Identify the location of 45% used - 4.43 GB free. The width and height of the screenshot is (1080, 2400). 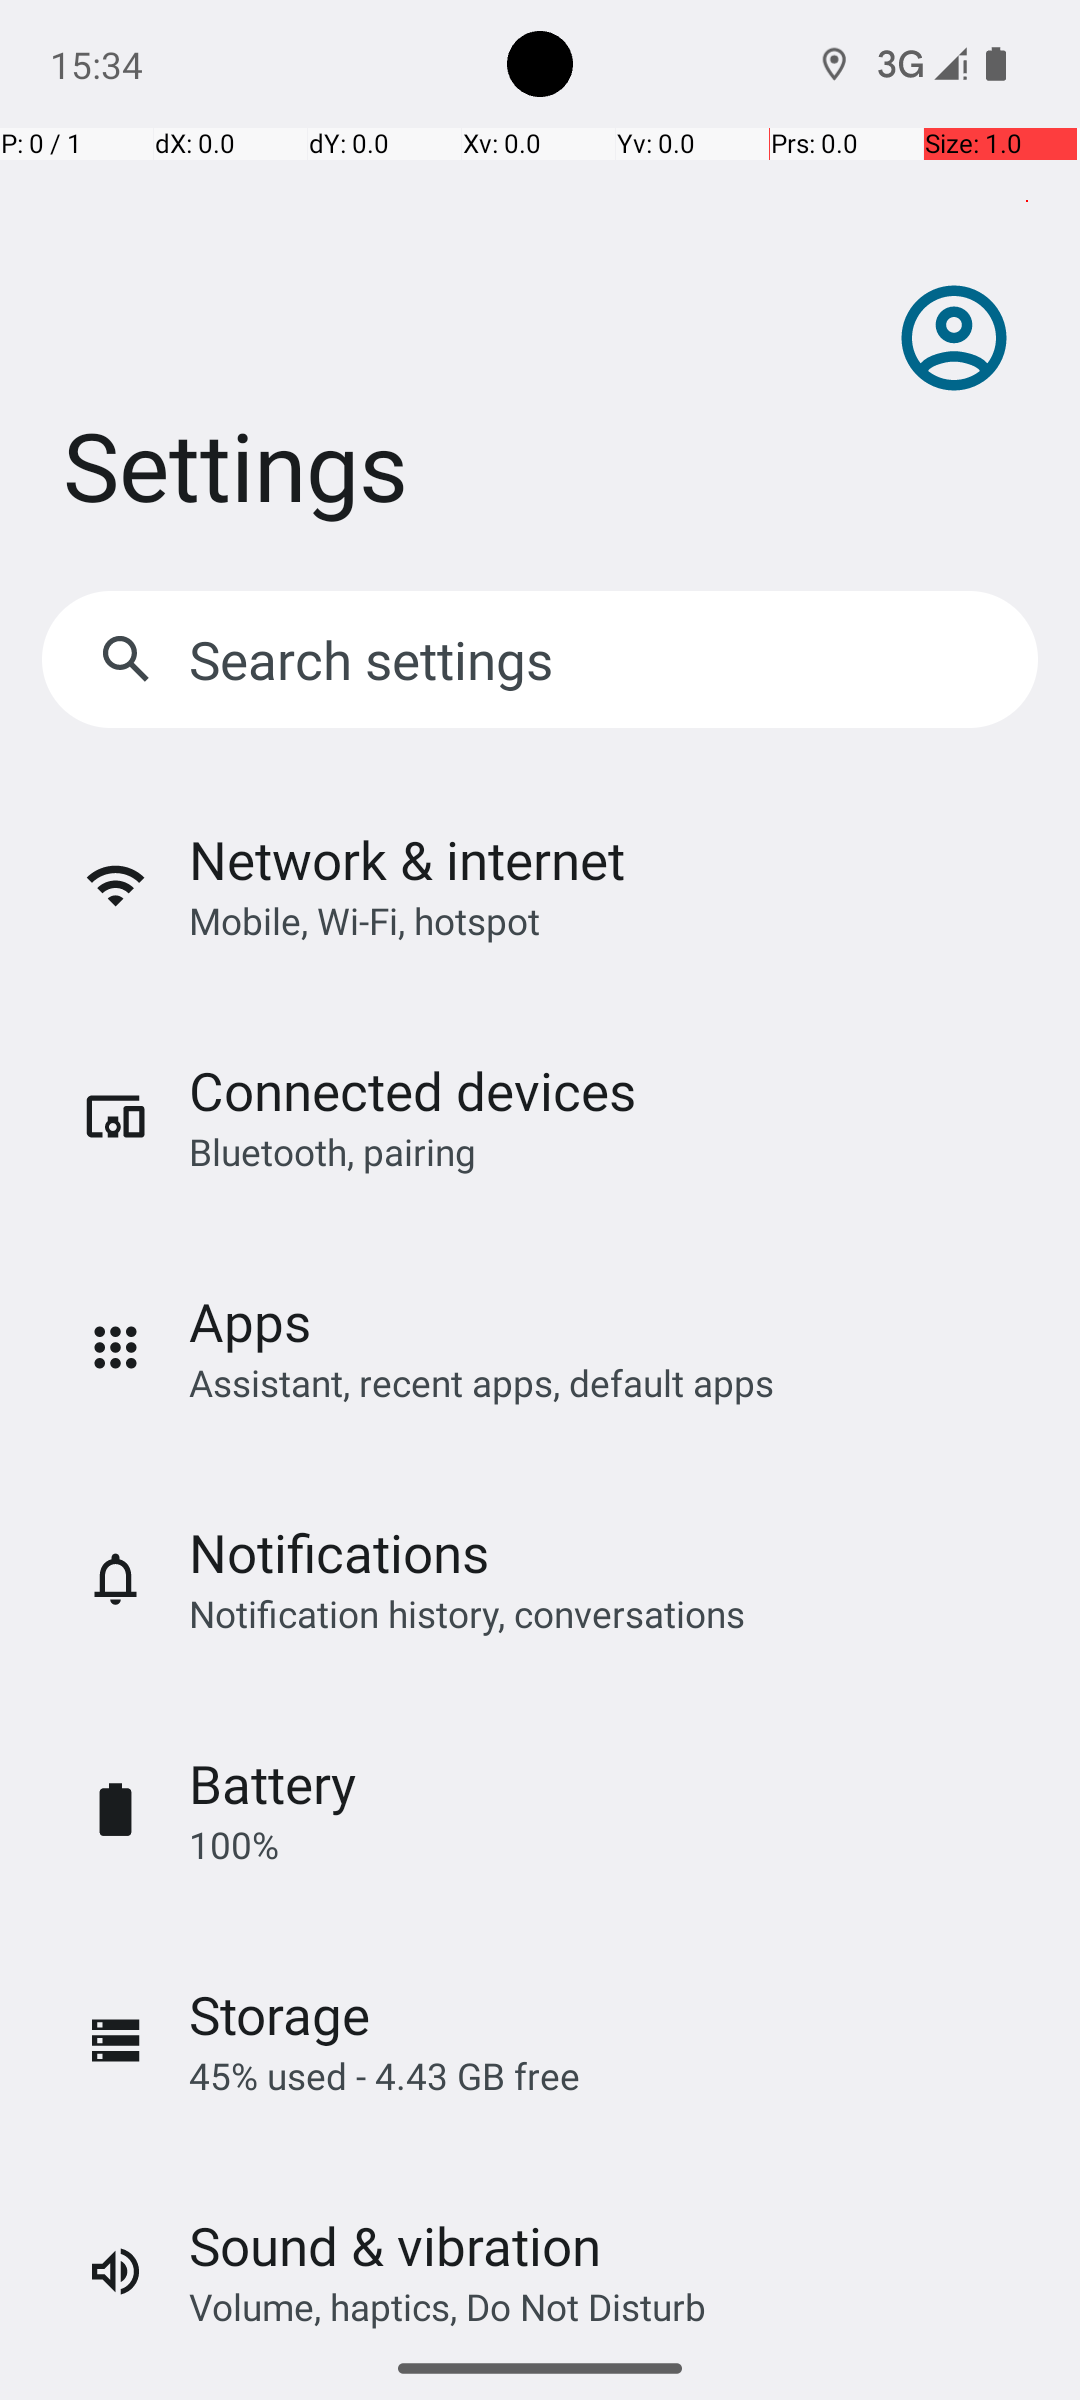
(384, 2076).